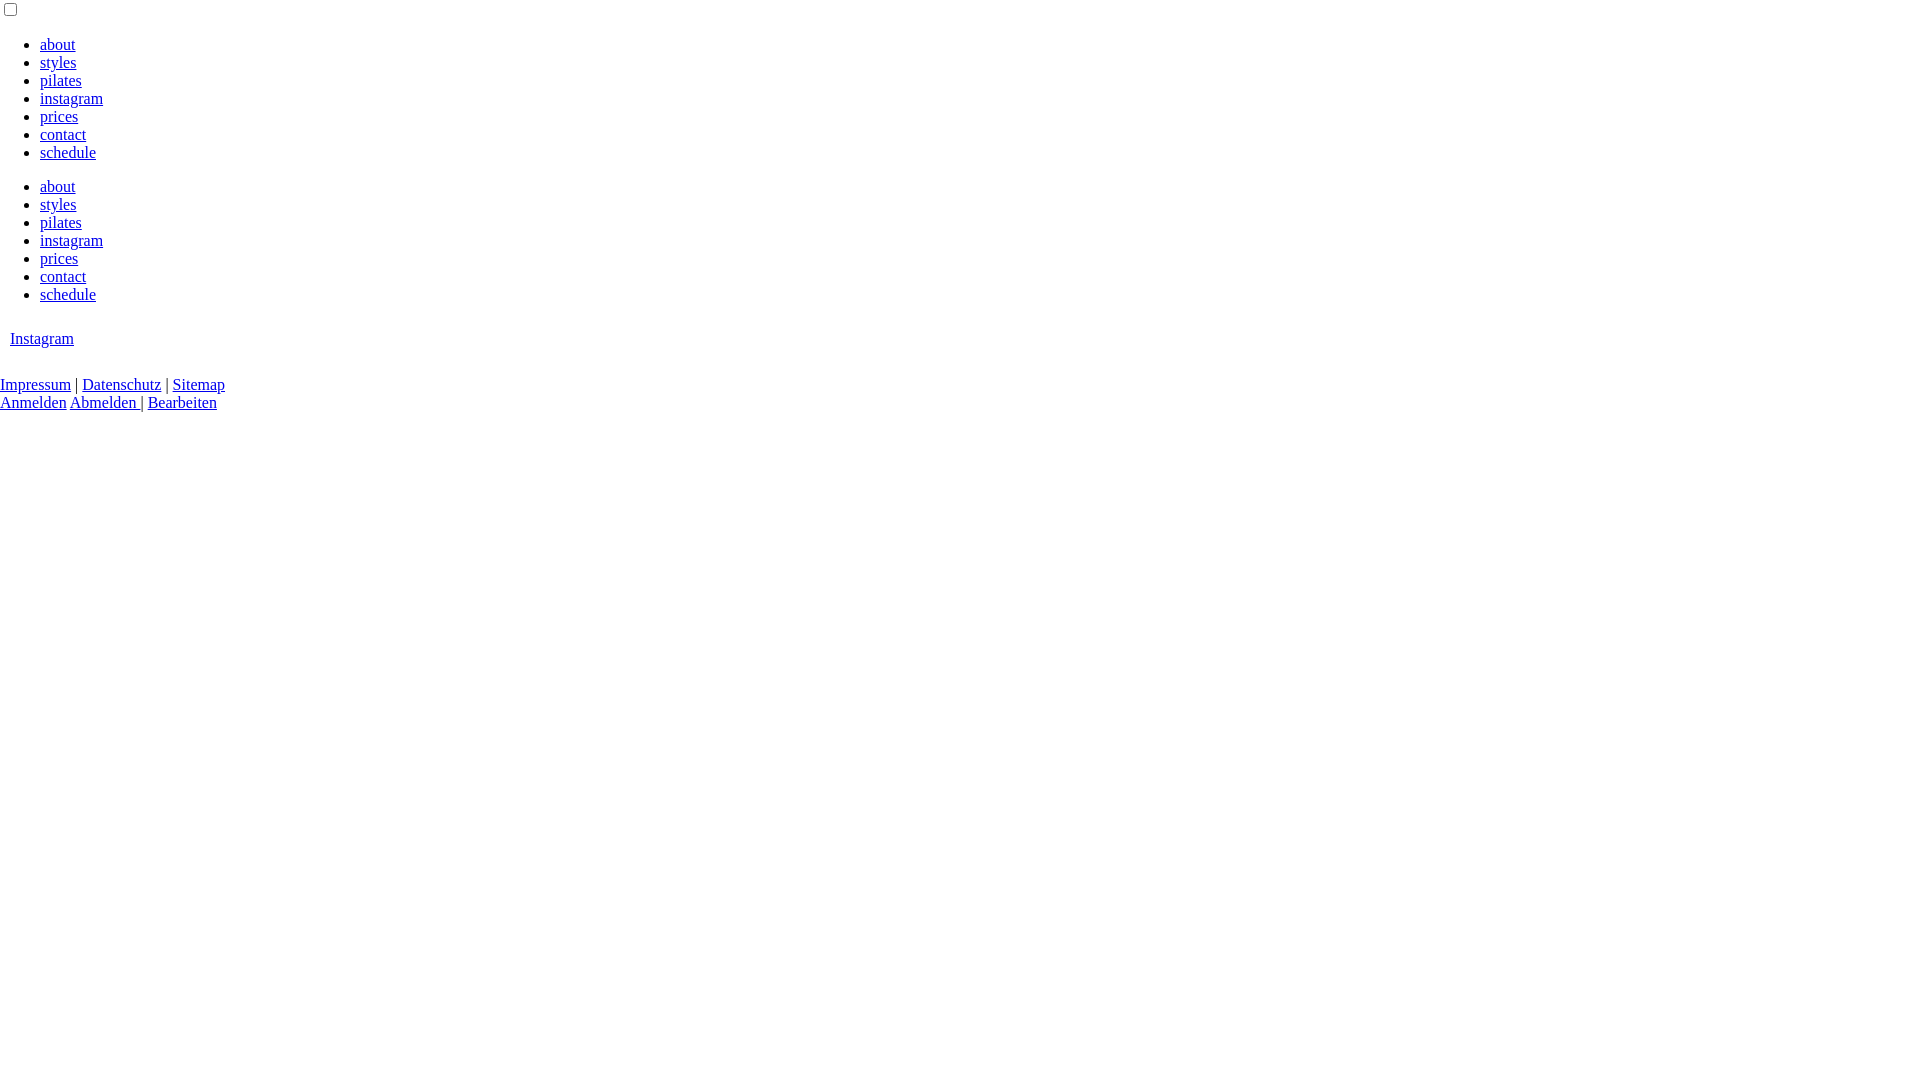  Describe the element at coordinates (182, 402) in the screenshot. I see `Bearbeiten` at that location.